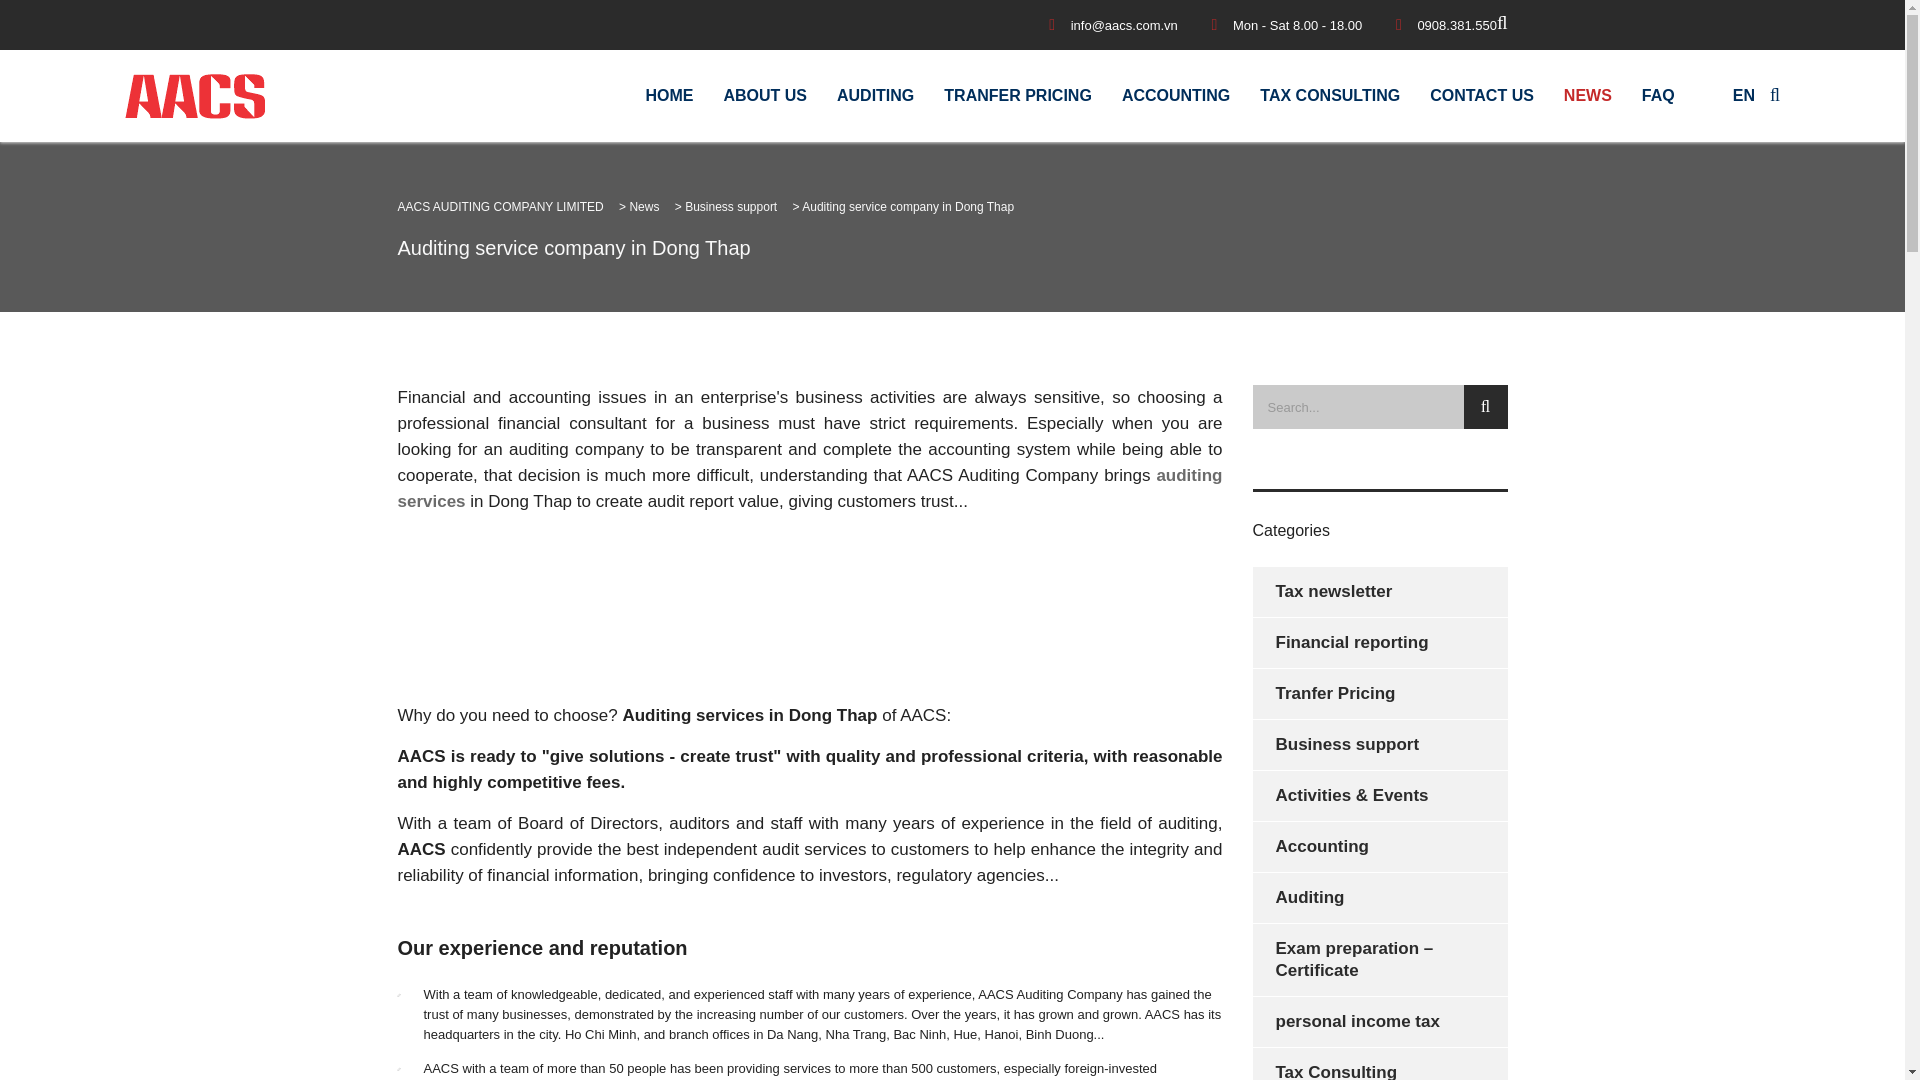 The width and height of the screenshot is (1920, 1080). Describe the element at coordinates (644, 206) in the screenshot. I see `Go to News.` at that location.